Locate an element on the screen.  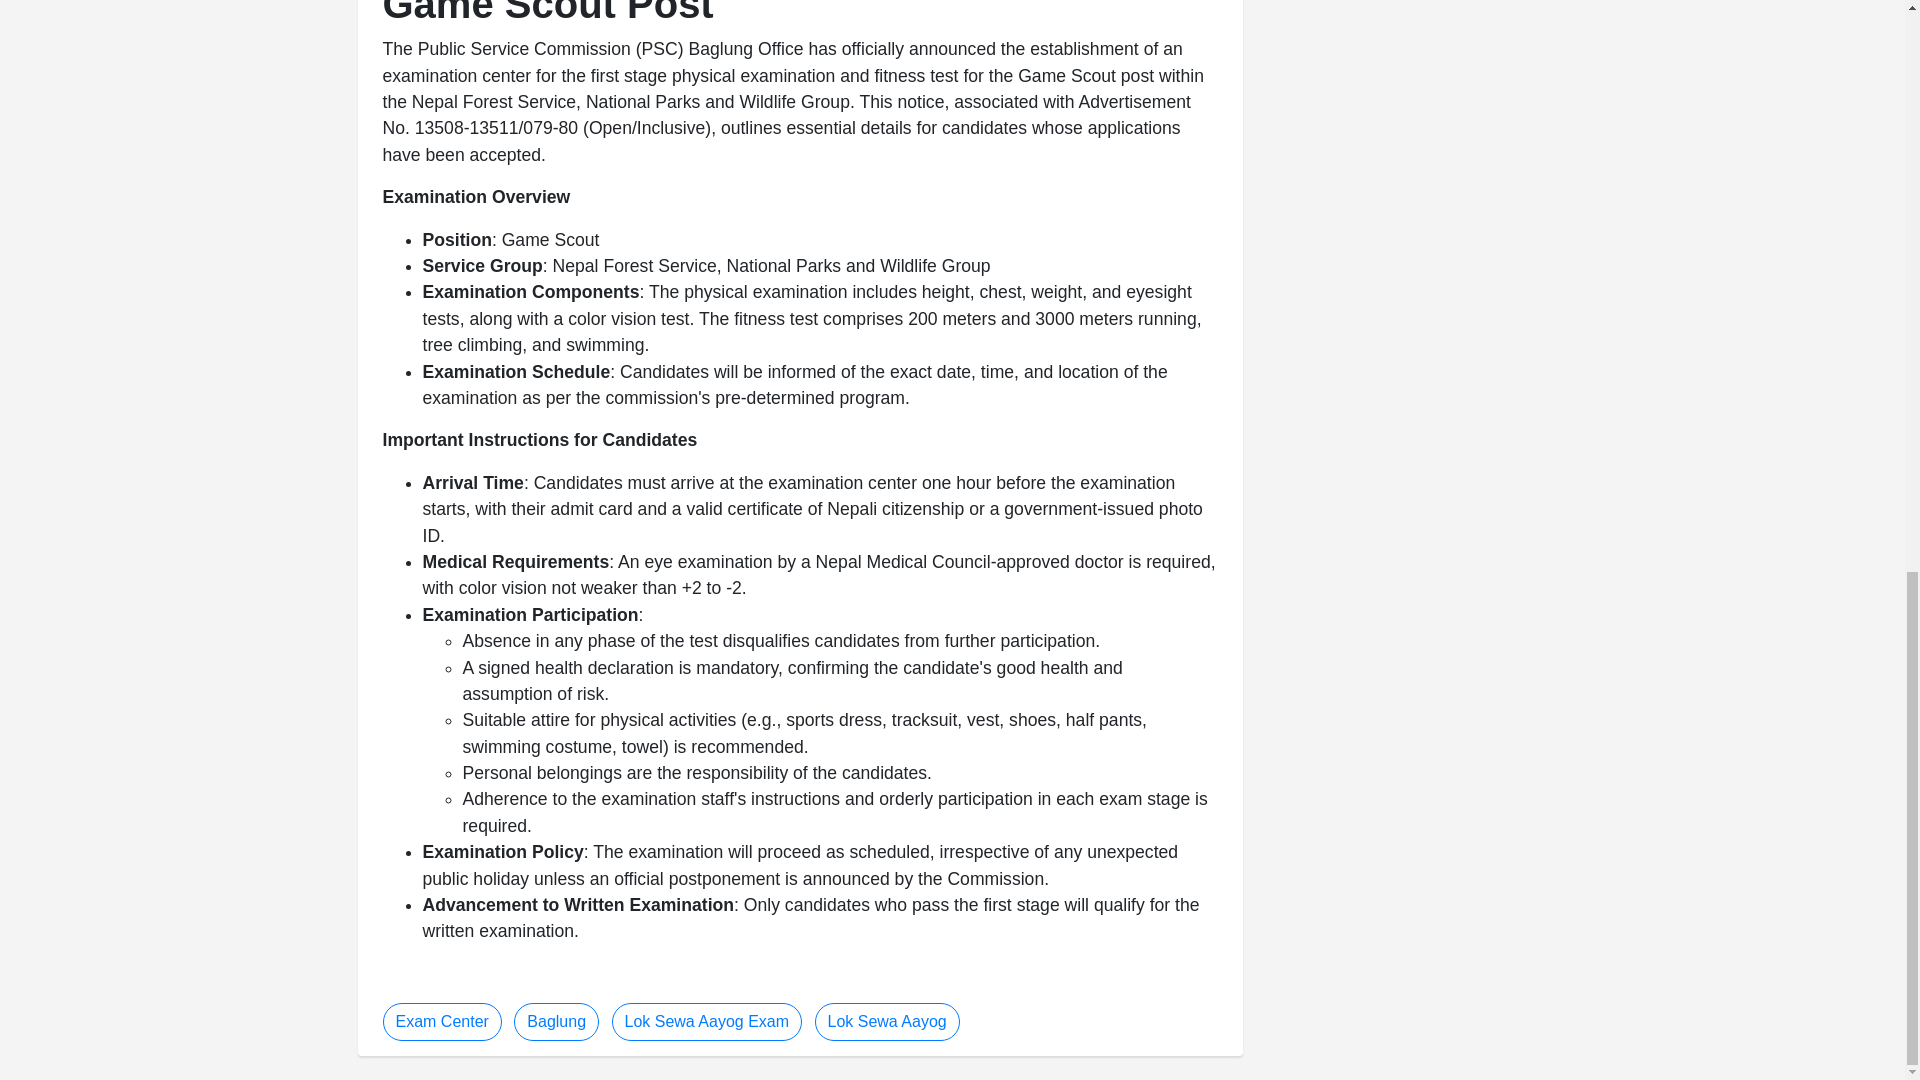
Baglung is located at coordinates (556, 1022).